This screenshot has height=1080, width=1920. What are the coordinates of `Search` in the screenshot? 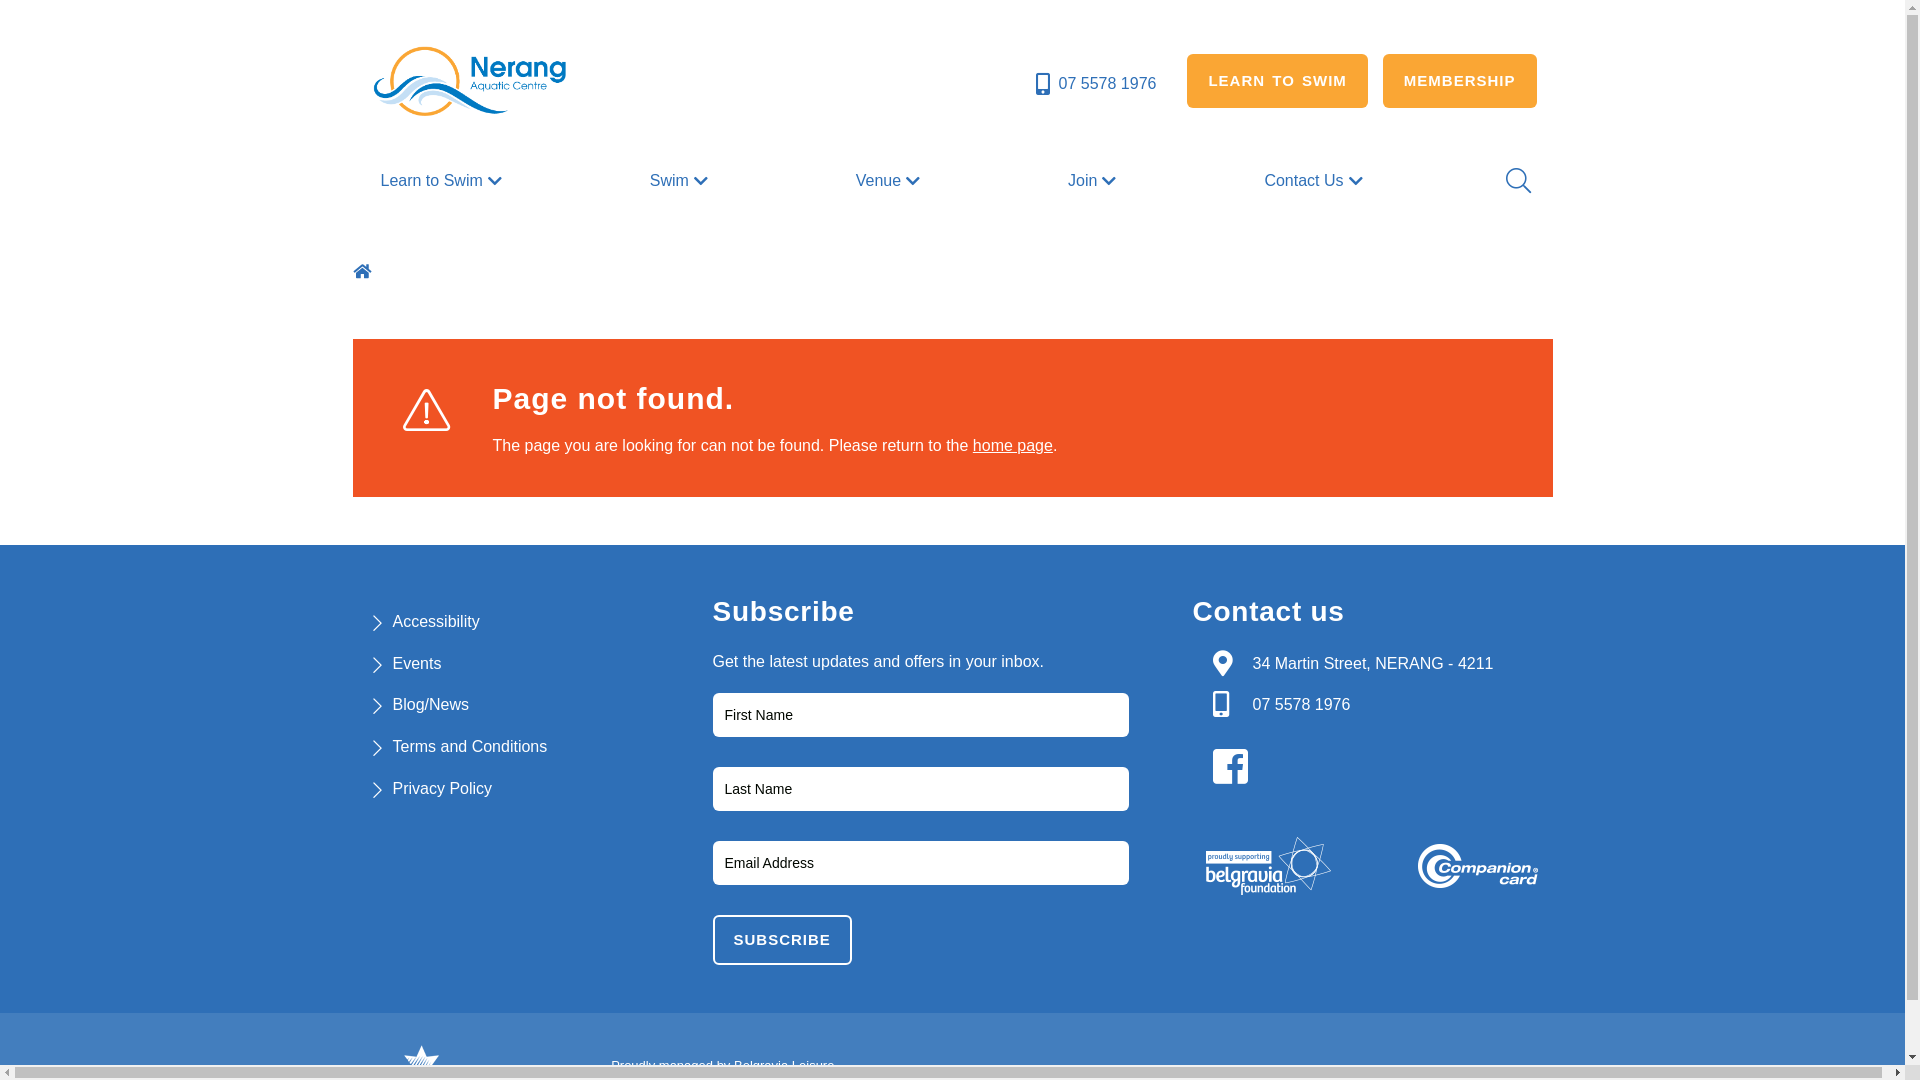 It's located at (1517, 180).